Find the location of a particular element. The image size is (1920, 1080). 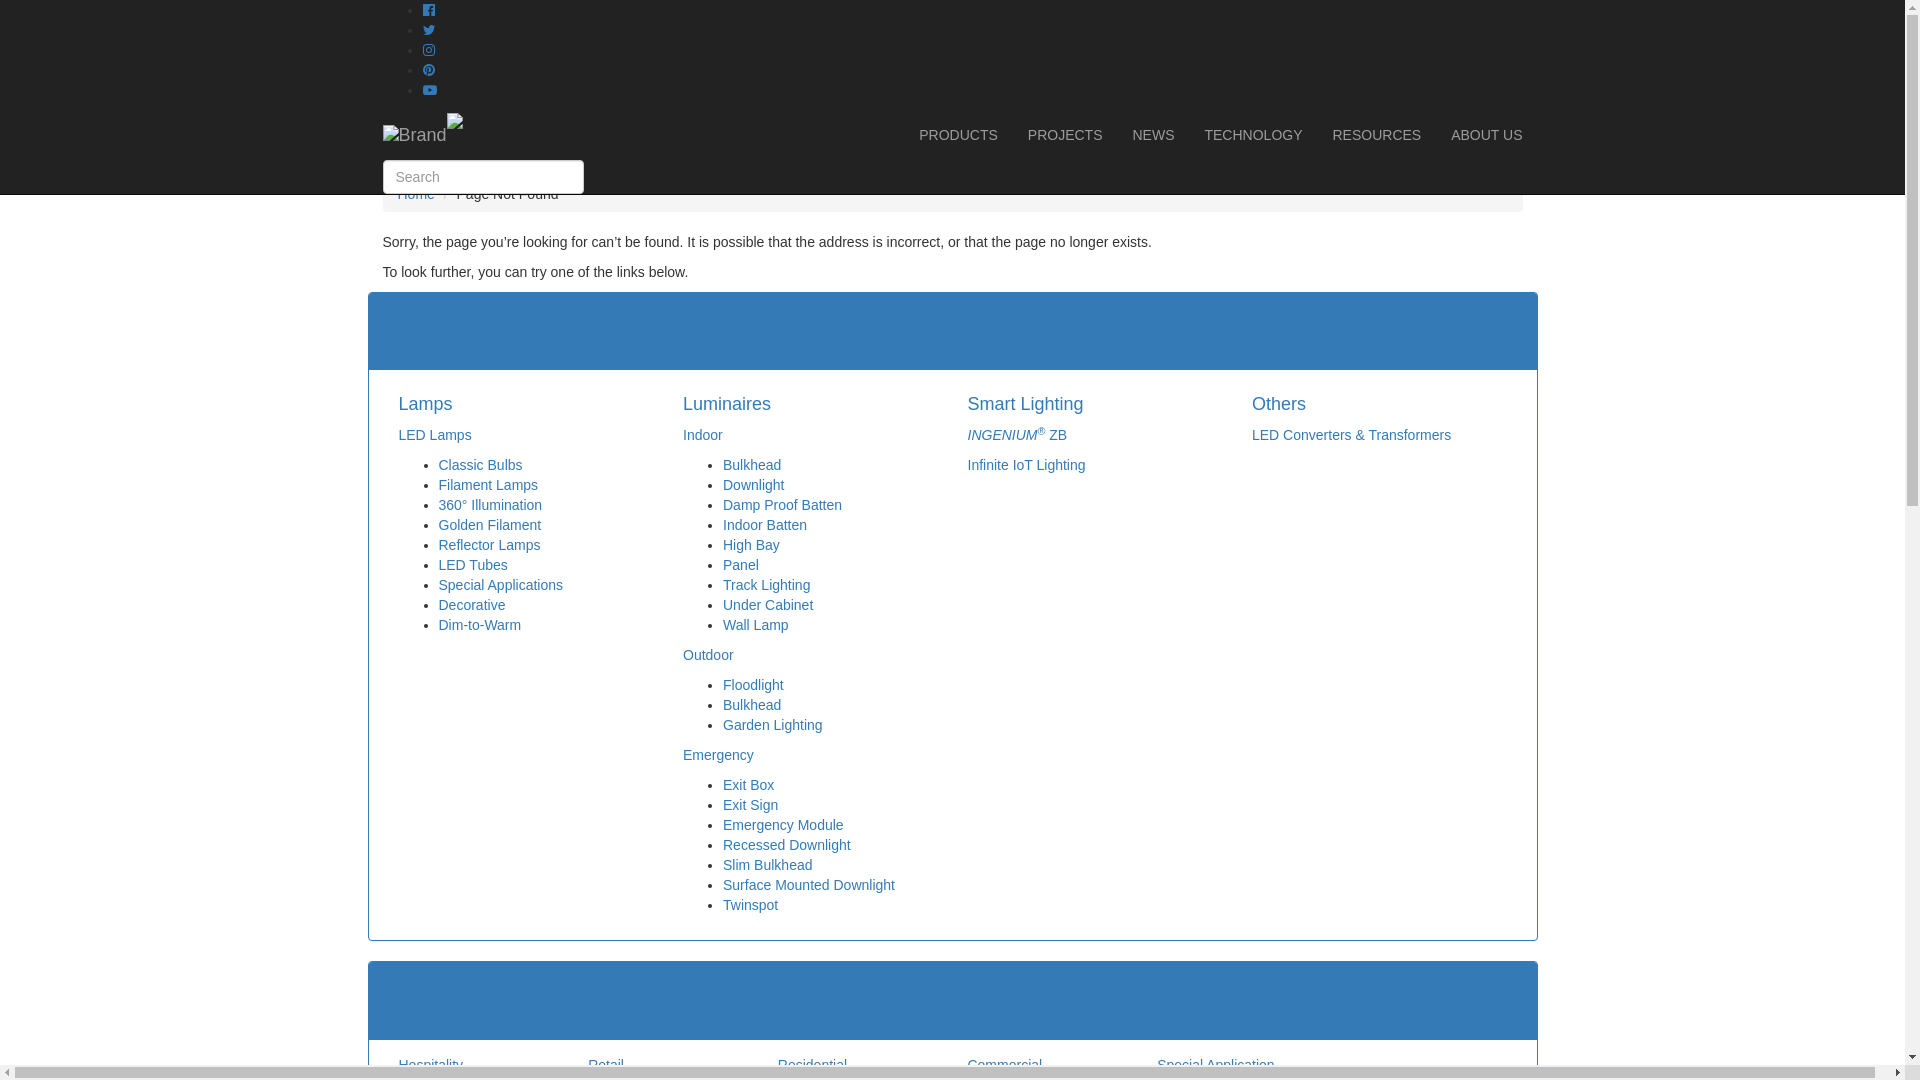

Infinite IoT Lighting is located at coordinates (1027, 465).